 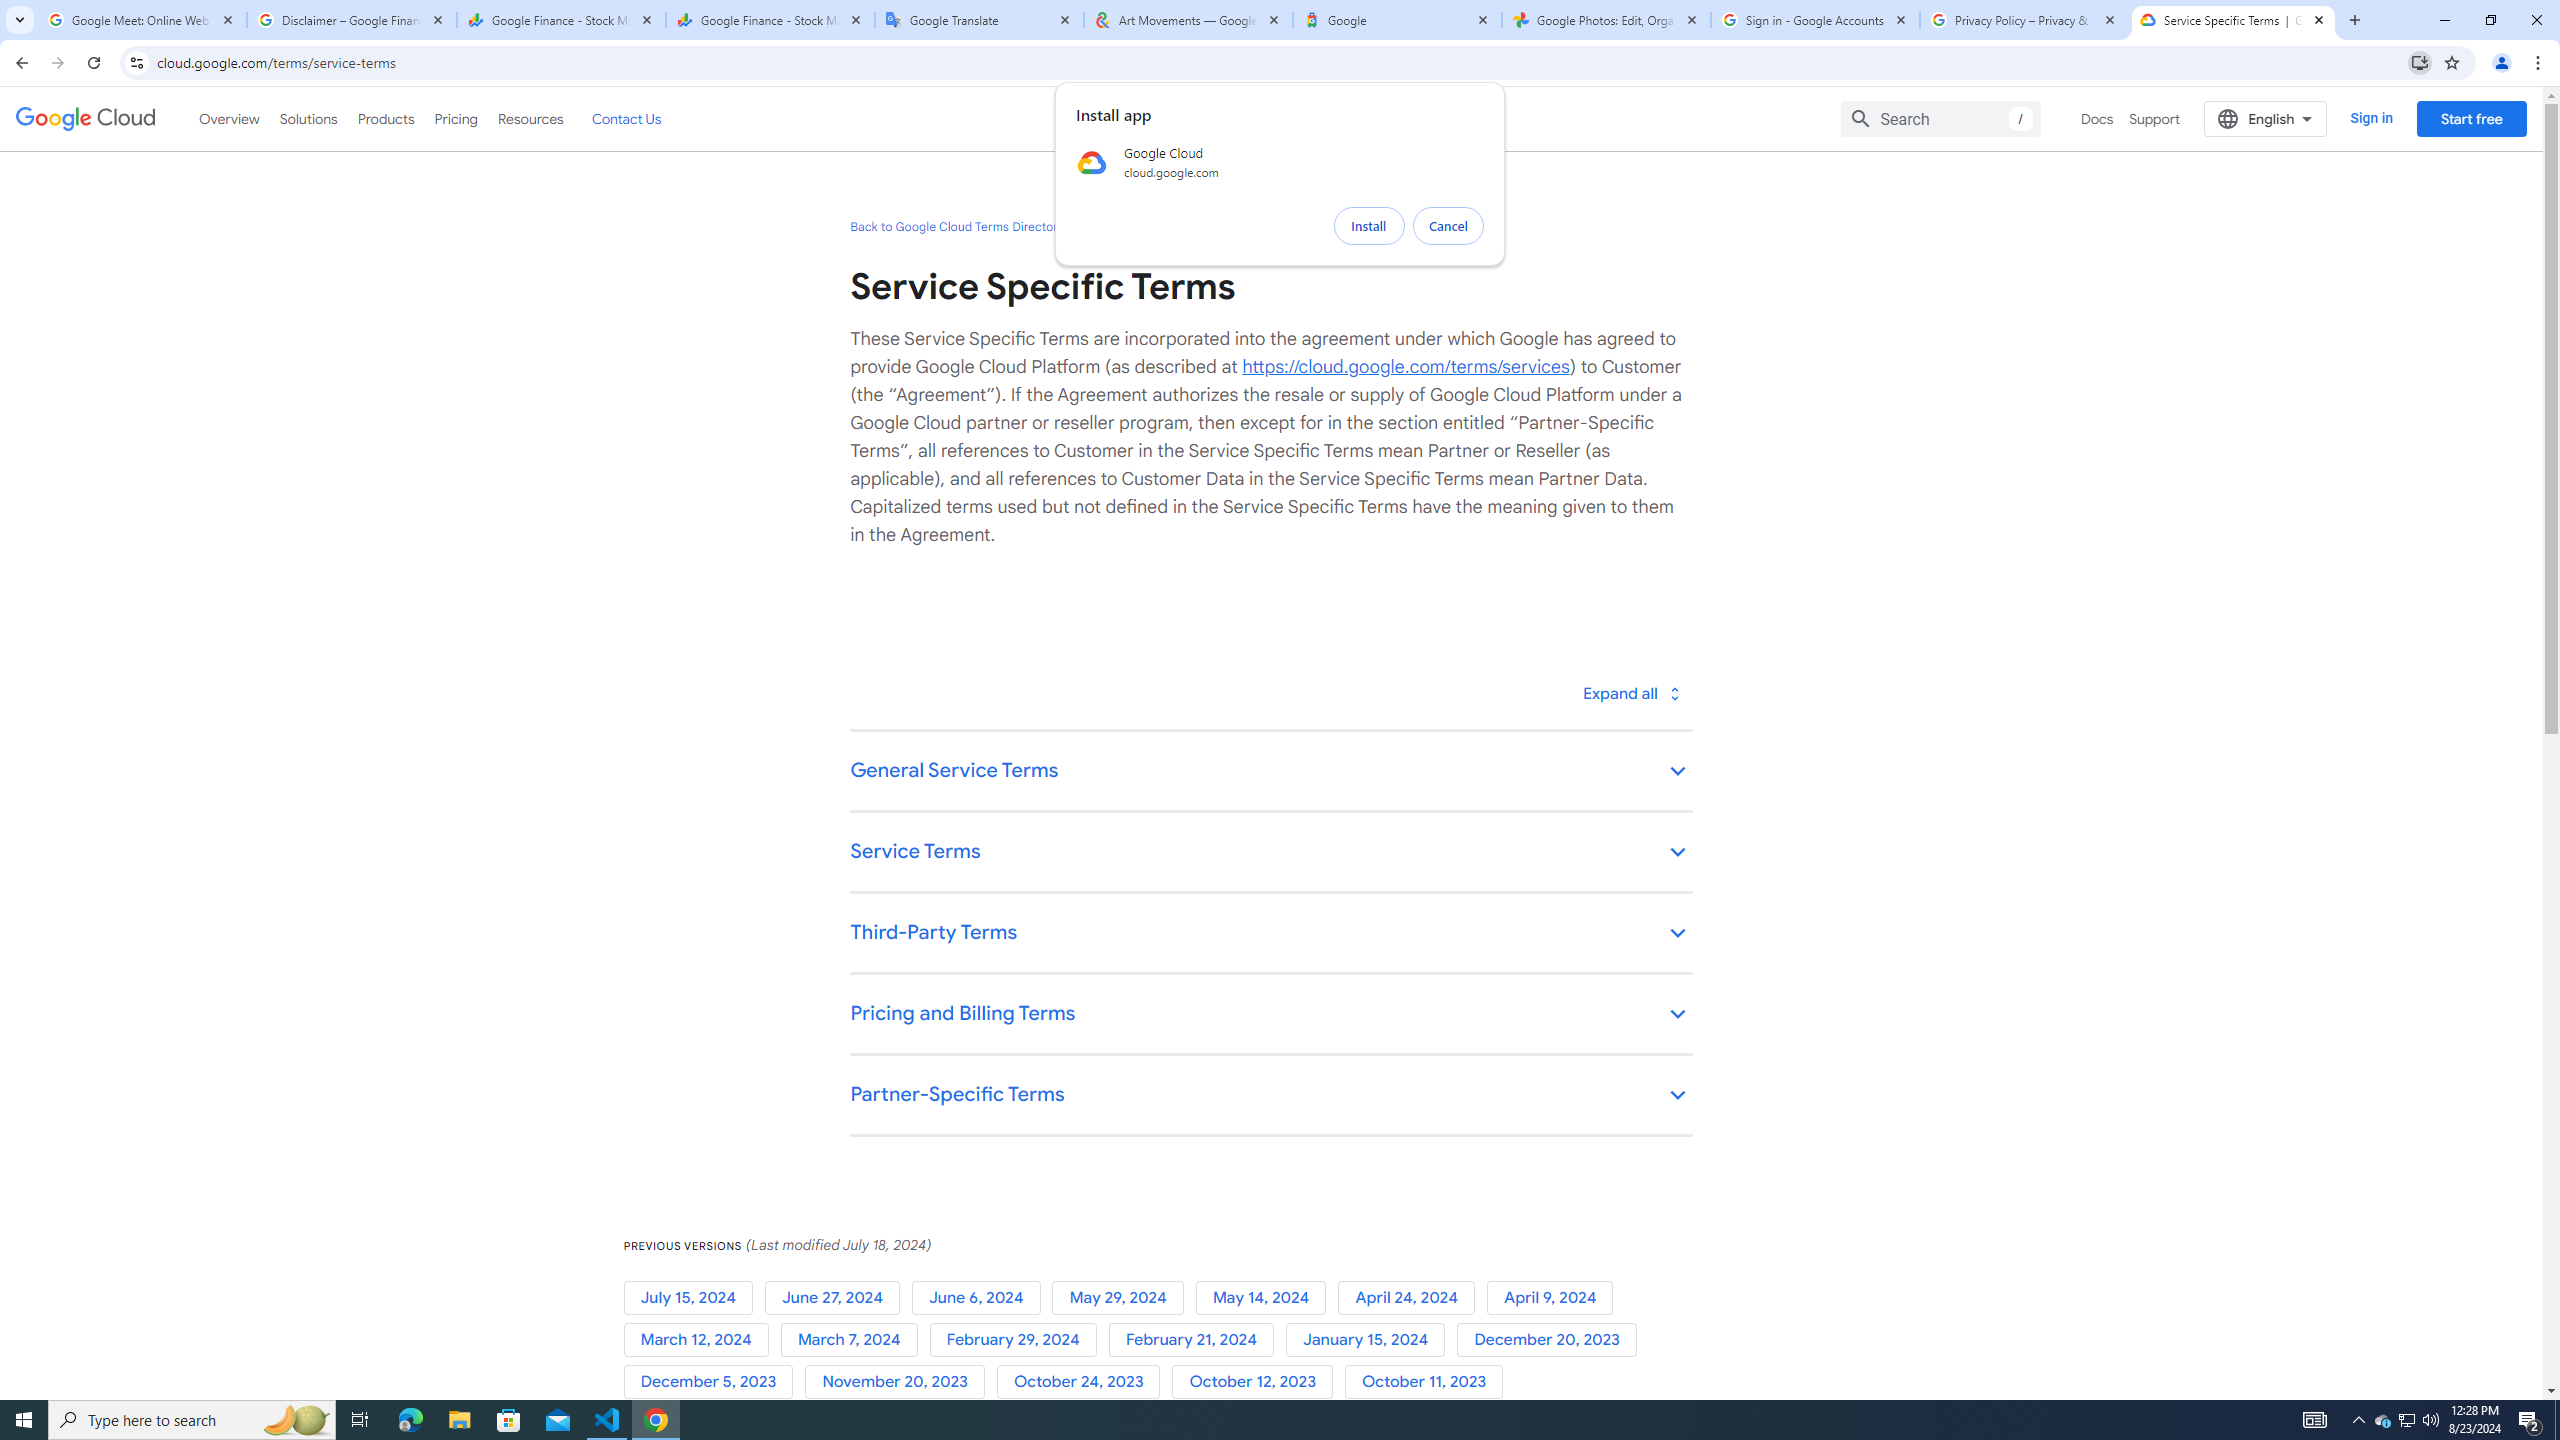 What do you see at coordinates (384, 118) in the screenshot?
I see `Products` at bounding box center [384, 118].